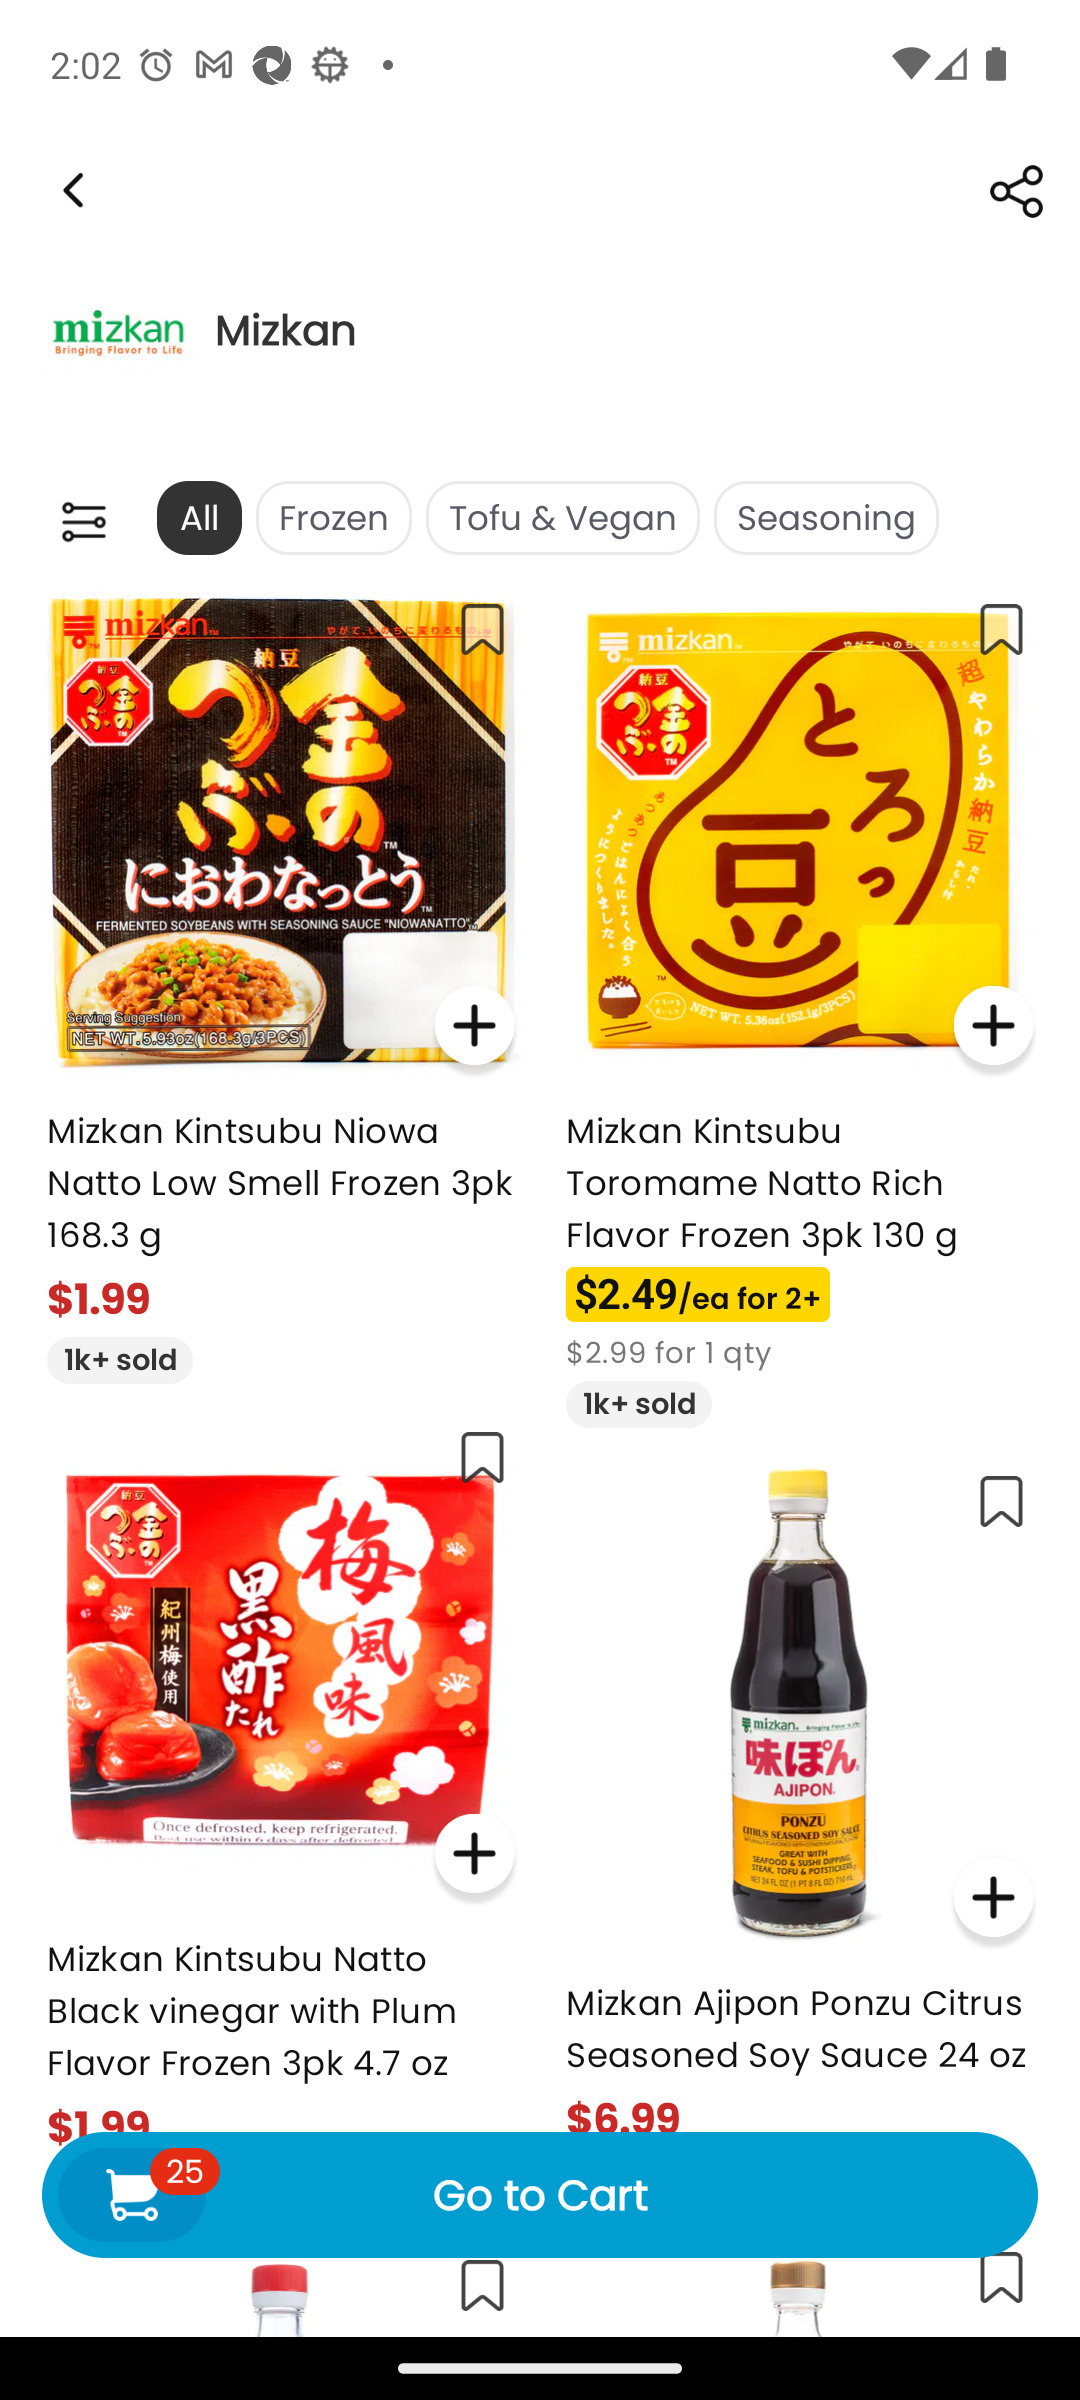 Image resolution: width=1080 pixels, height=2400 pixels. I want to click on Tofu & Vegan, so click(562, 518).